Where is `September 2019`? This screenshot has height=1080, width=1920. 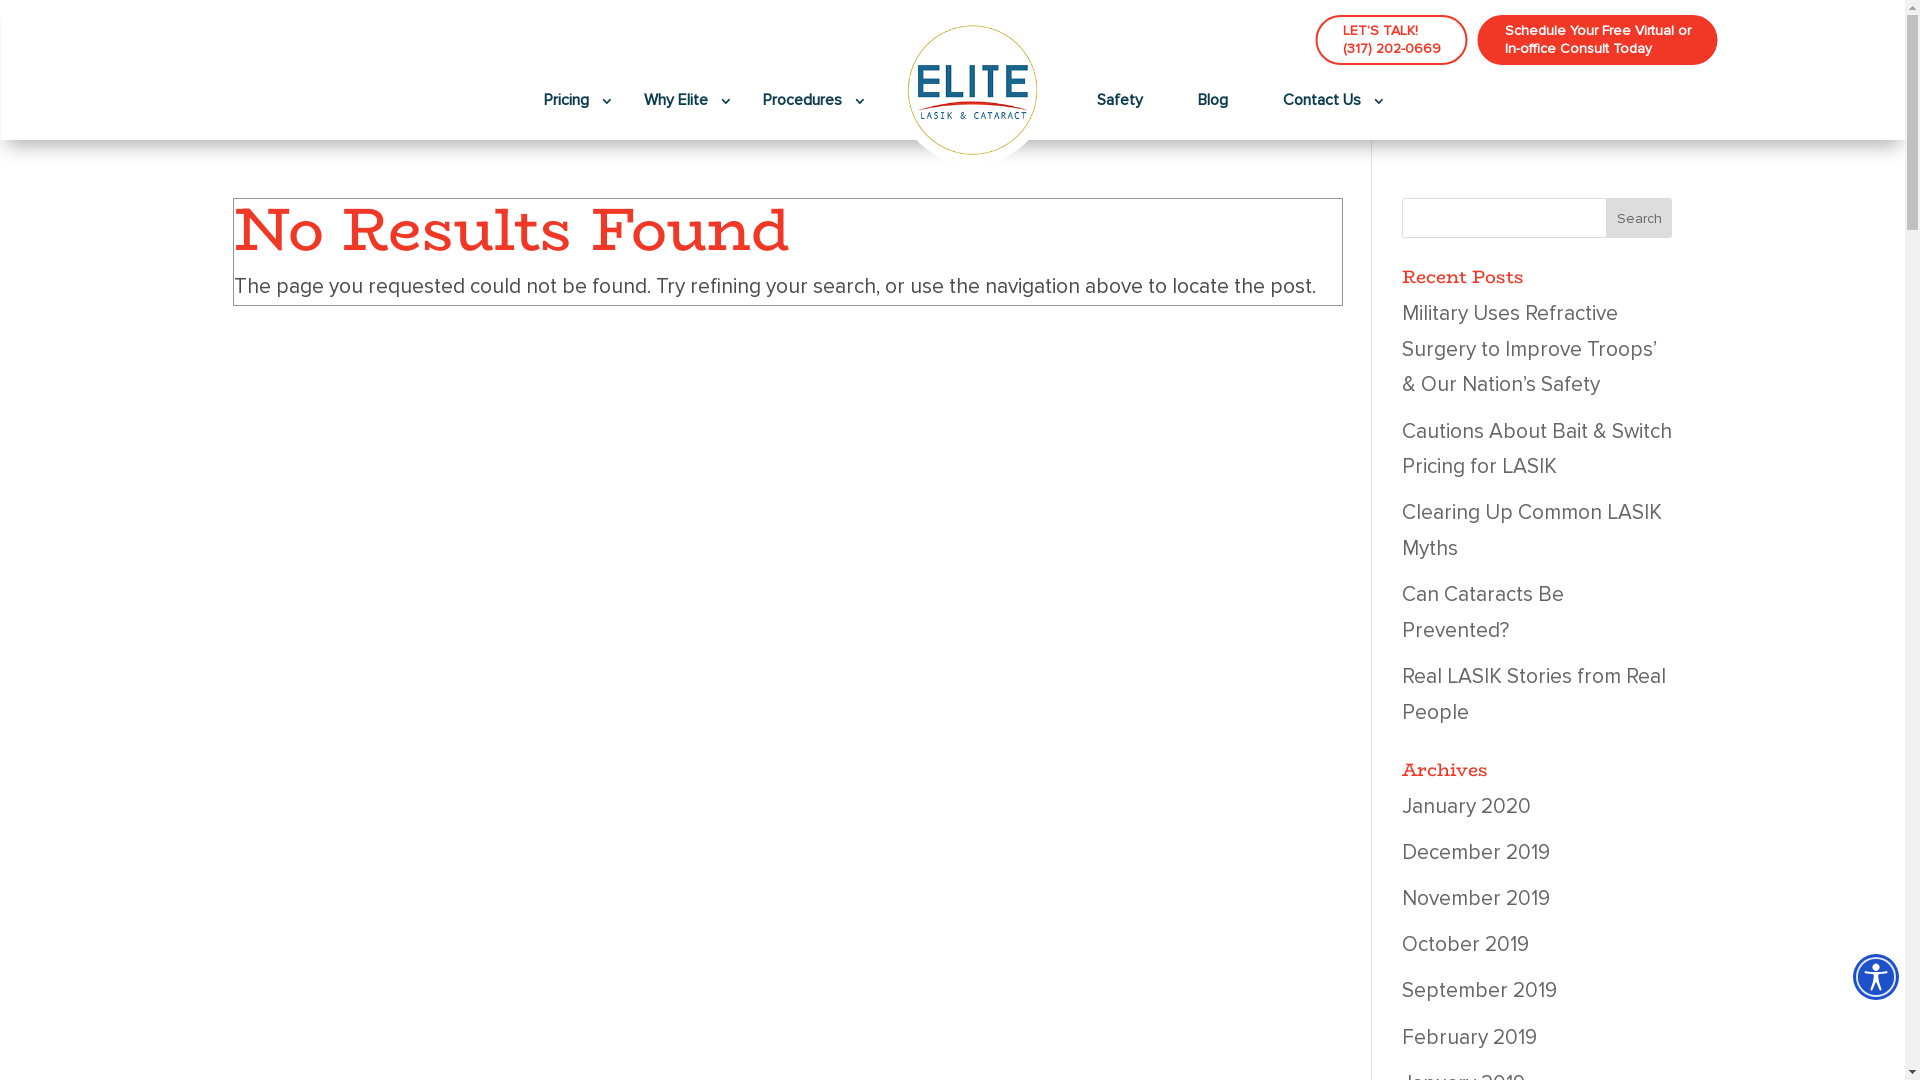
September 2019 is located at coordinates (1480, 990).